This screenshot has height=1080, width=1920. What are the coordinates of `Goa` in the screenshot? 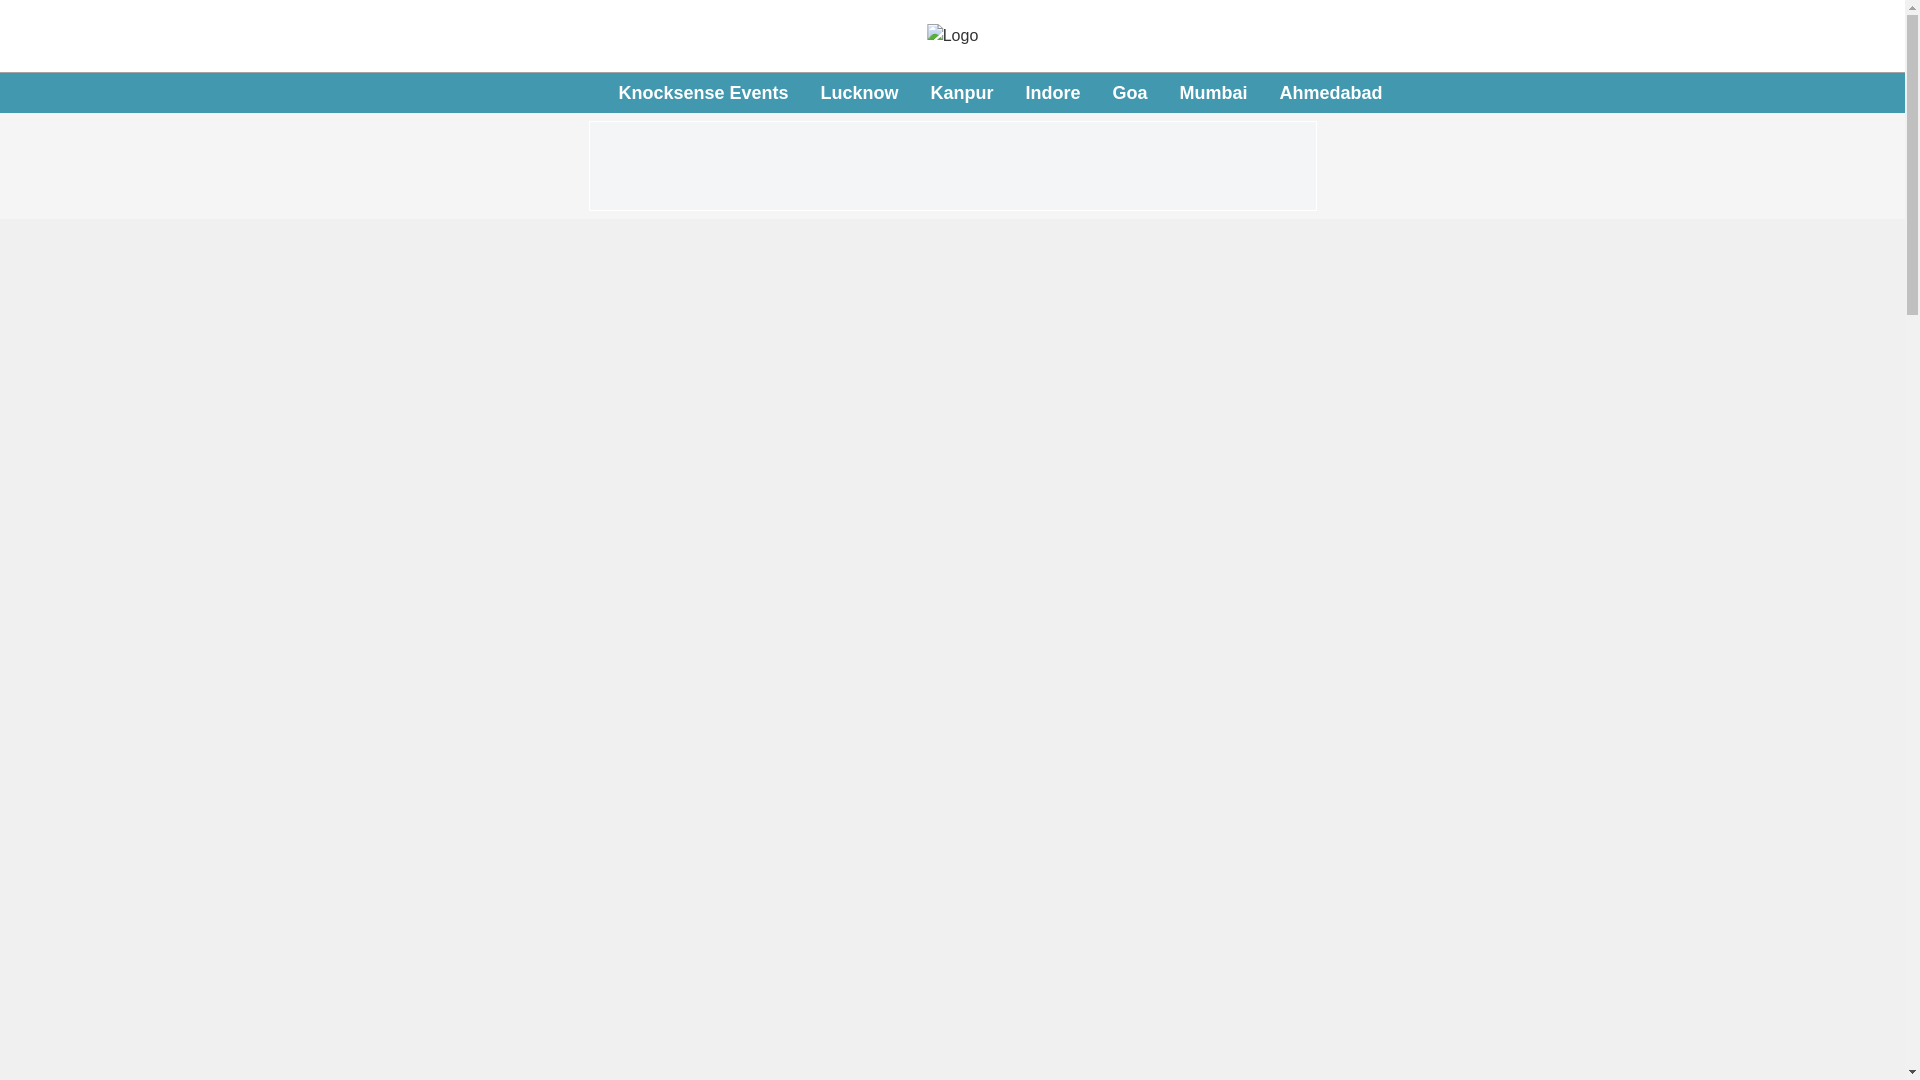 It's located at (1130, 92).